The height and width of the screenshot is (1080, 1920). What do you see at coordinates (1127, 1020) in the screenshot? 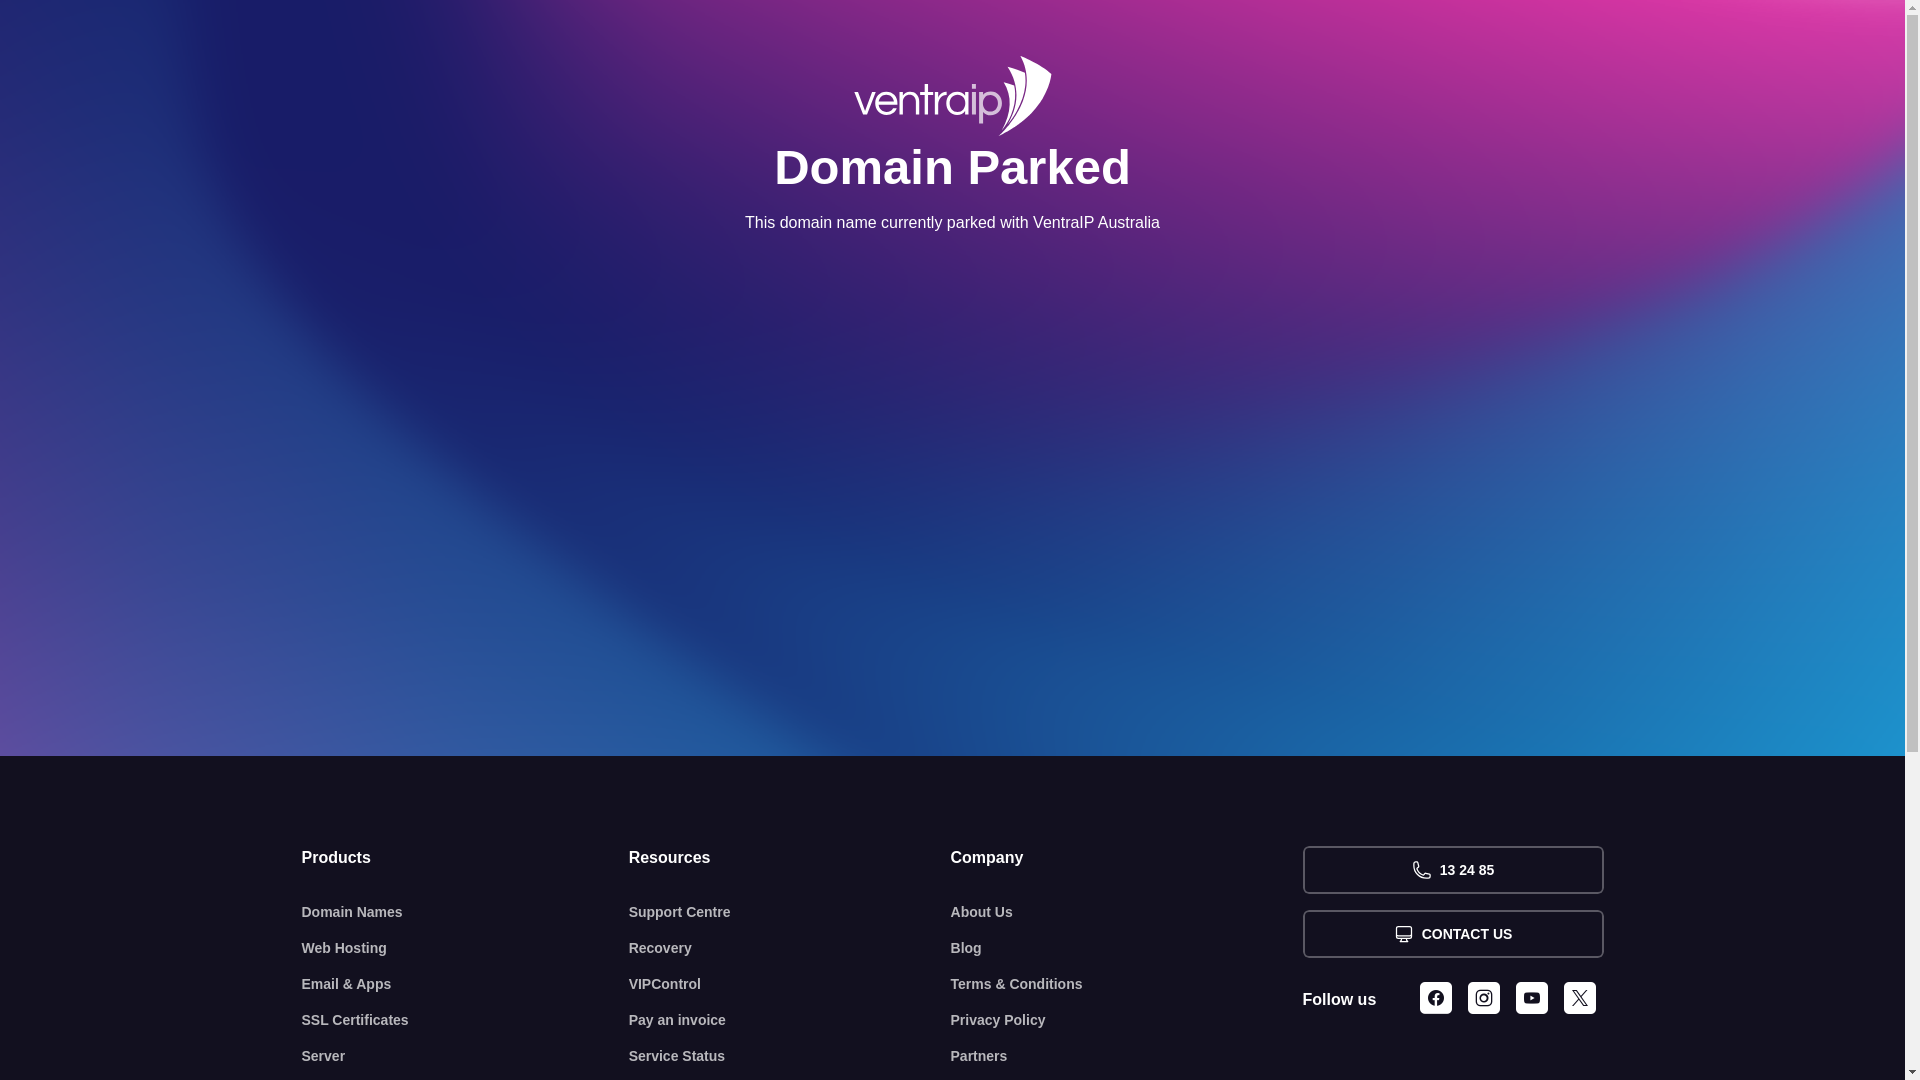
I see `Privacy Policy` at bounding box center [1127, 1020].